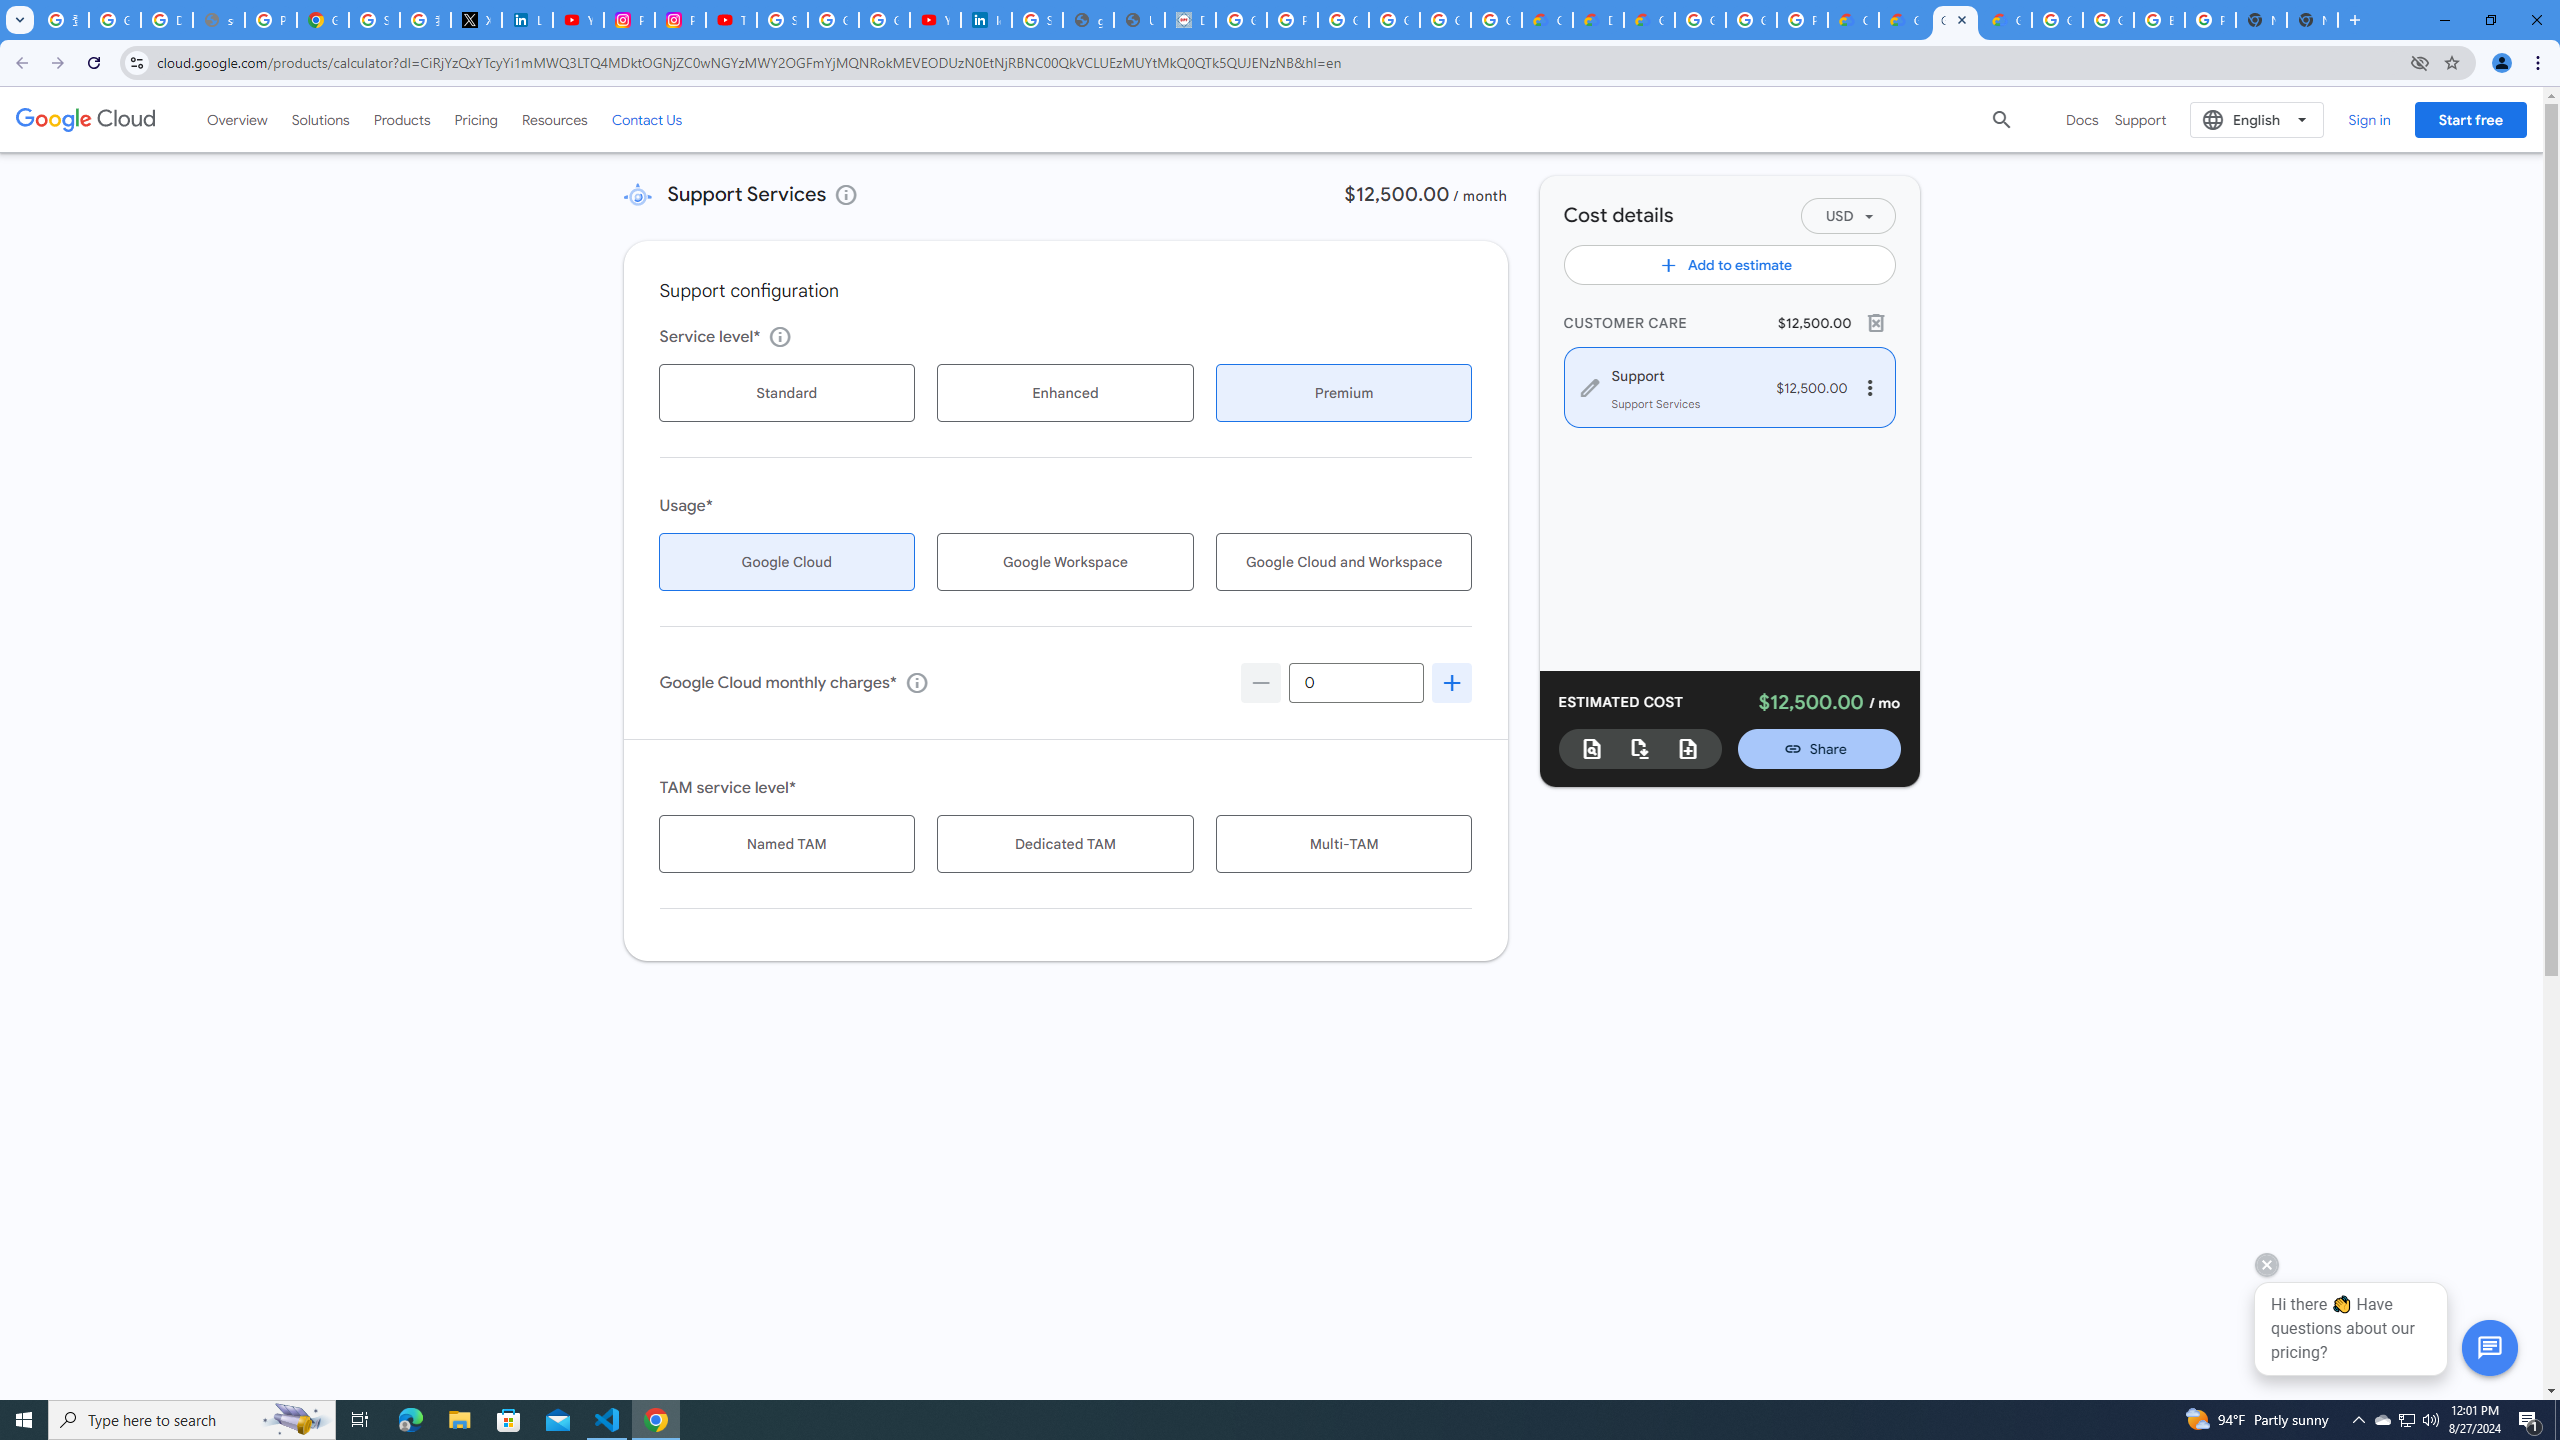 The height and width of the screenshot is (1440, 2560). What do you see at coordinates (1954, 20) in the screenshot?
I see `Google Cloud Pricing Calculator` at bounding box center [1954, 20].